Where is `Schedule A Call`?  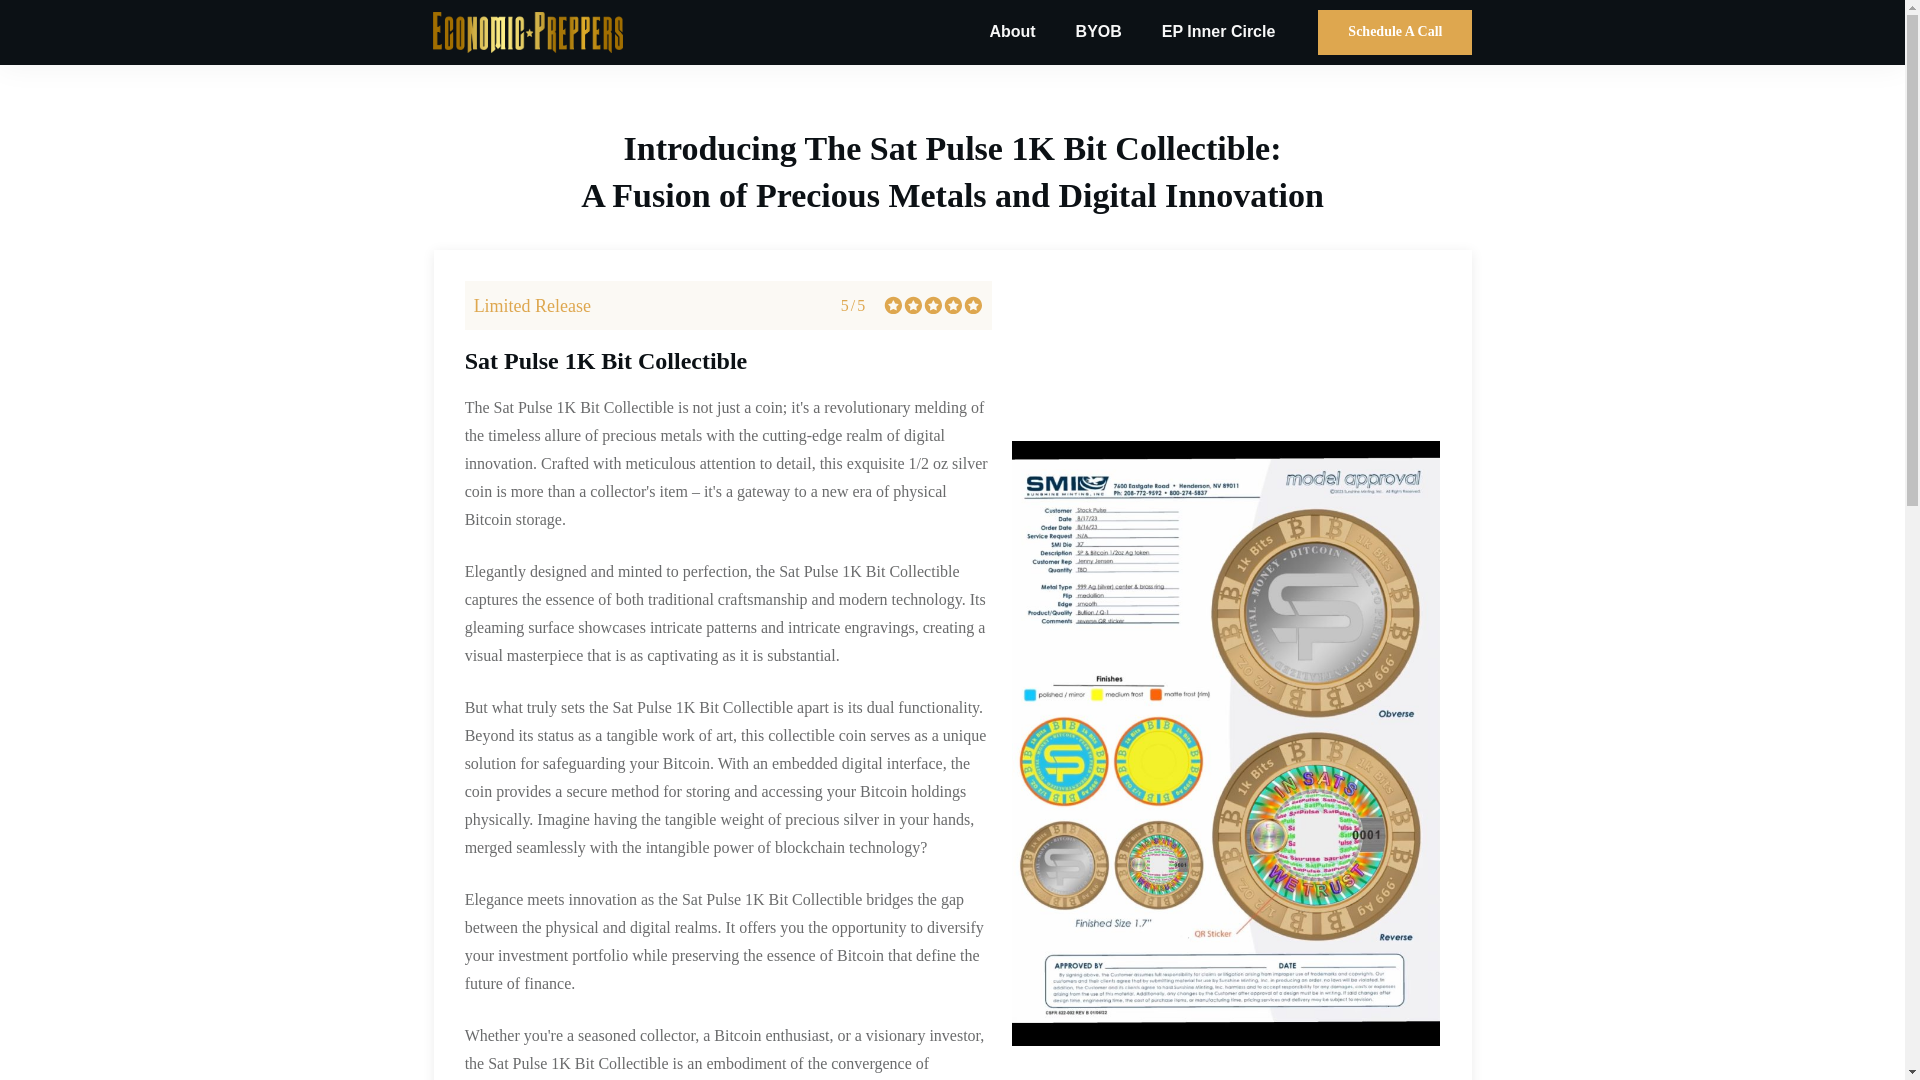 Schedule A Call is located at coordinates (1394, 32).